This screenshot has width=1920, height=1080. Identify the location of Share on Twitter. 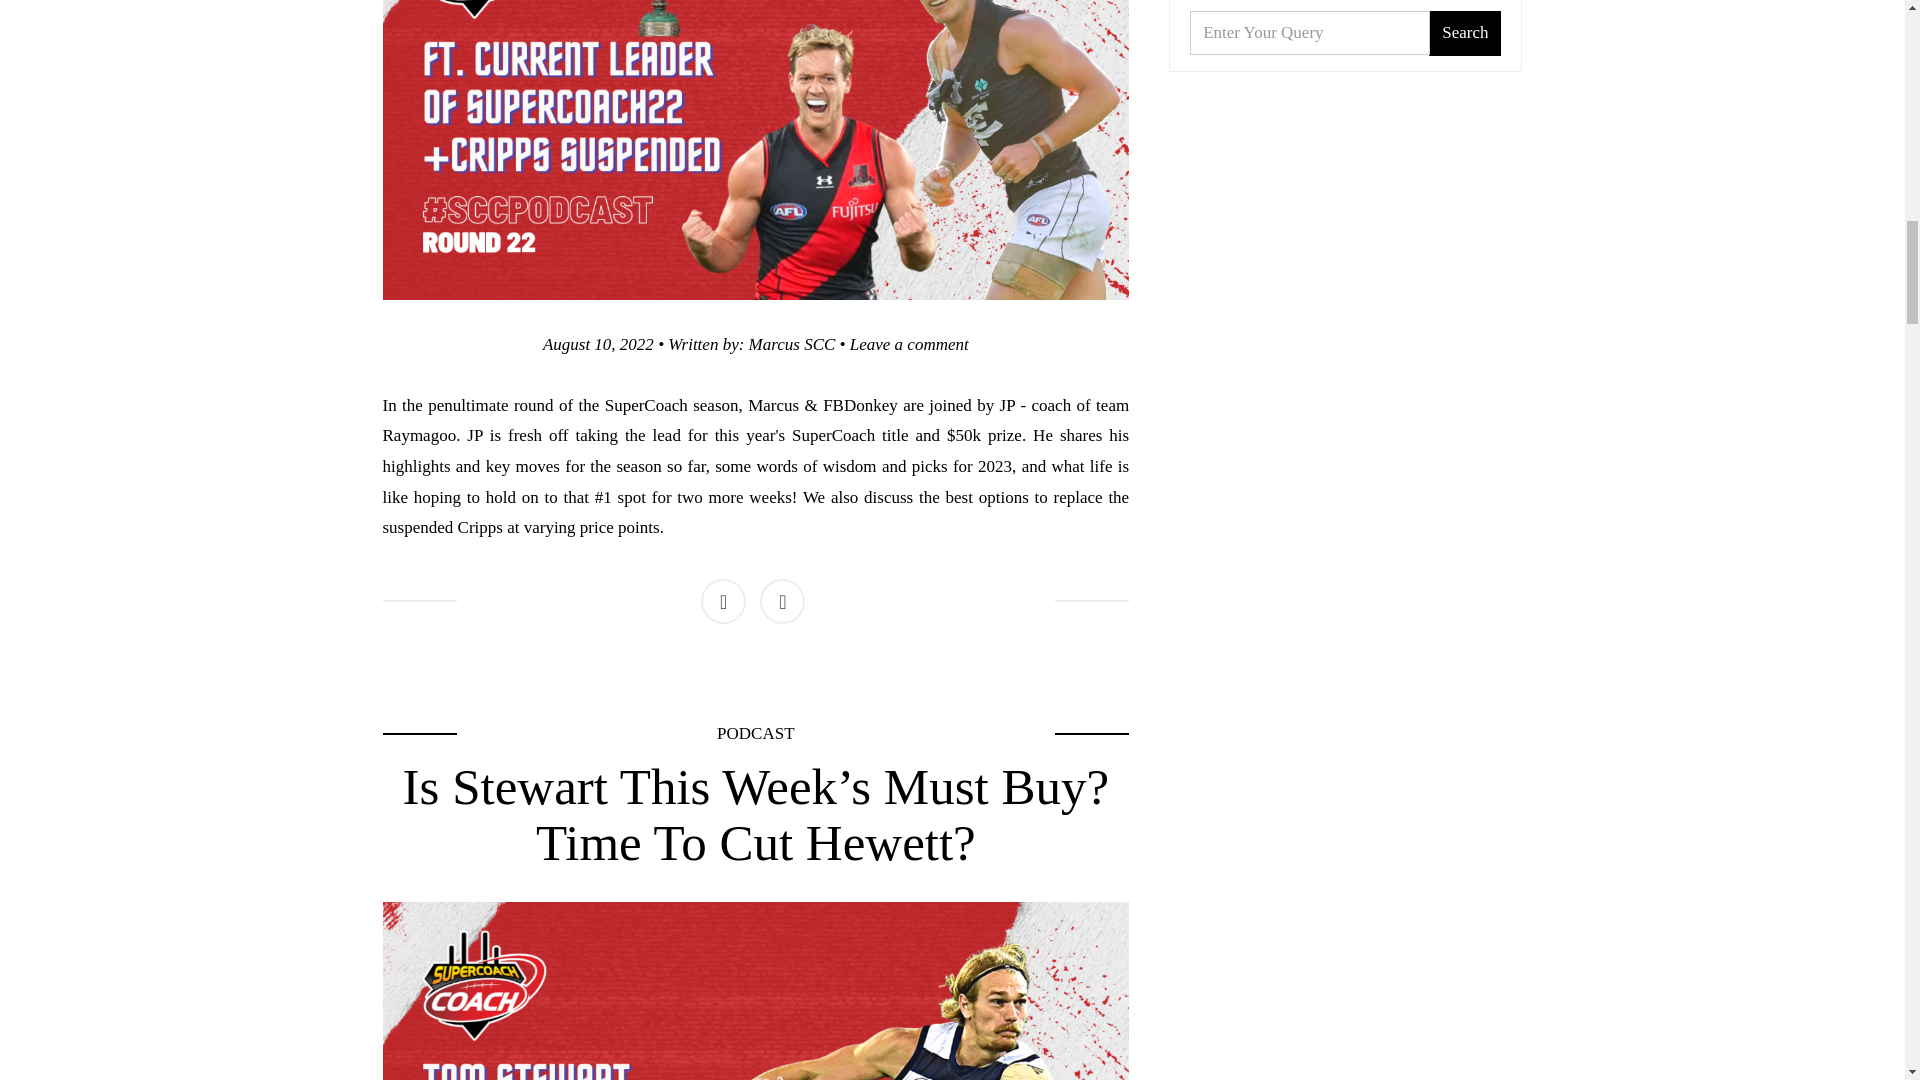
(598, 344).